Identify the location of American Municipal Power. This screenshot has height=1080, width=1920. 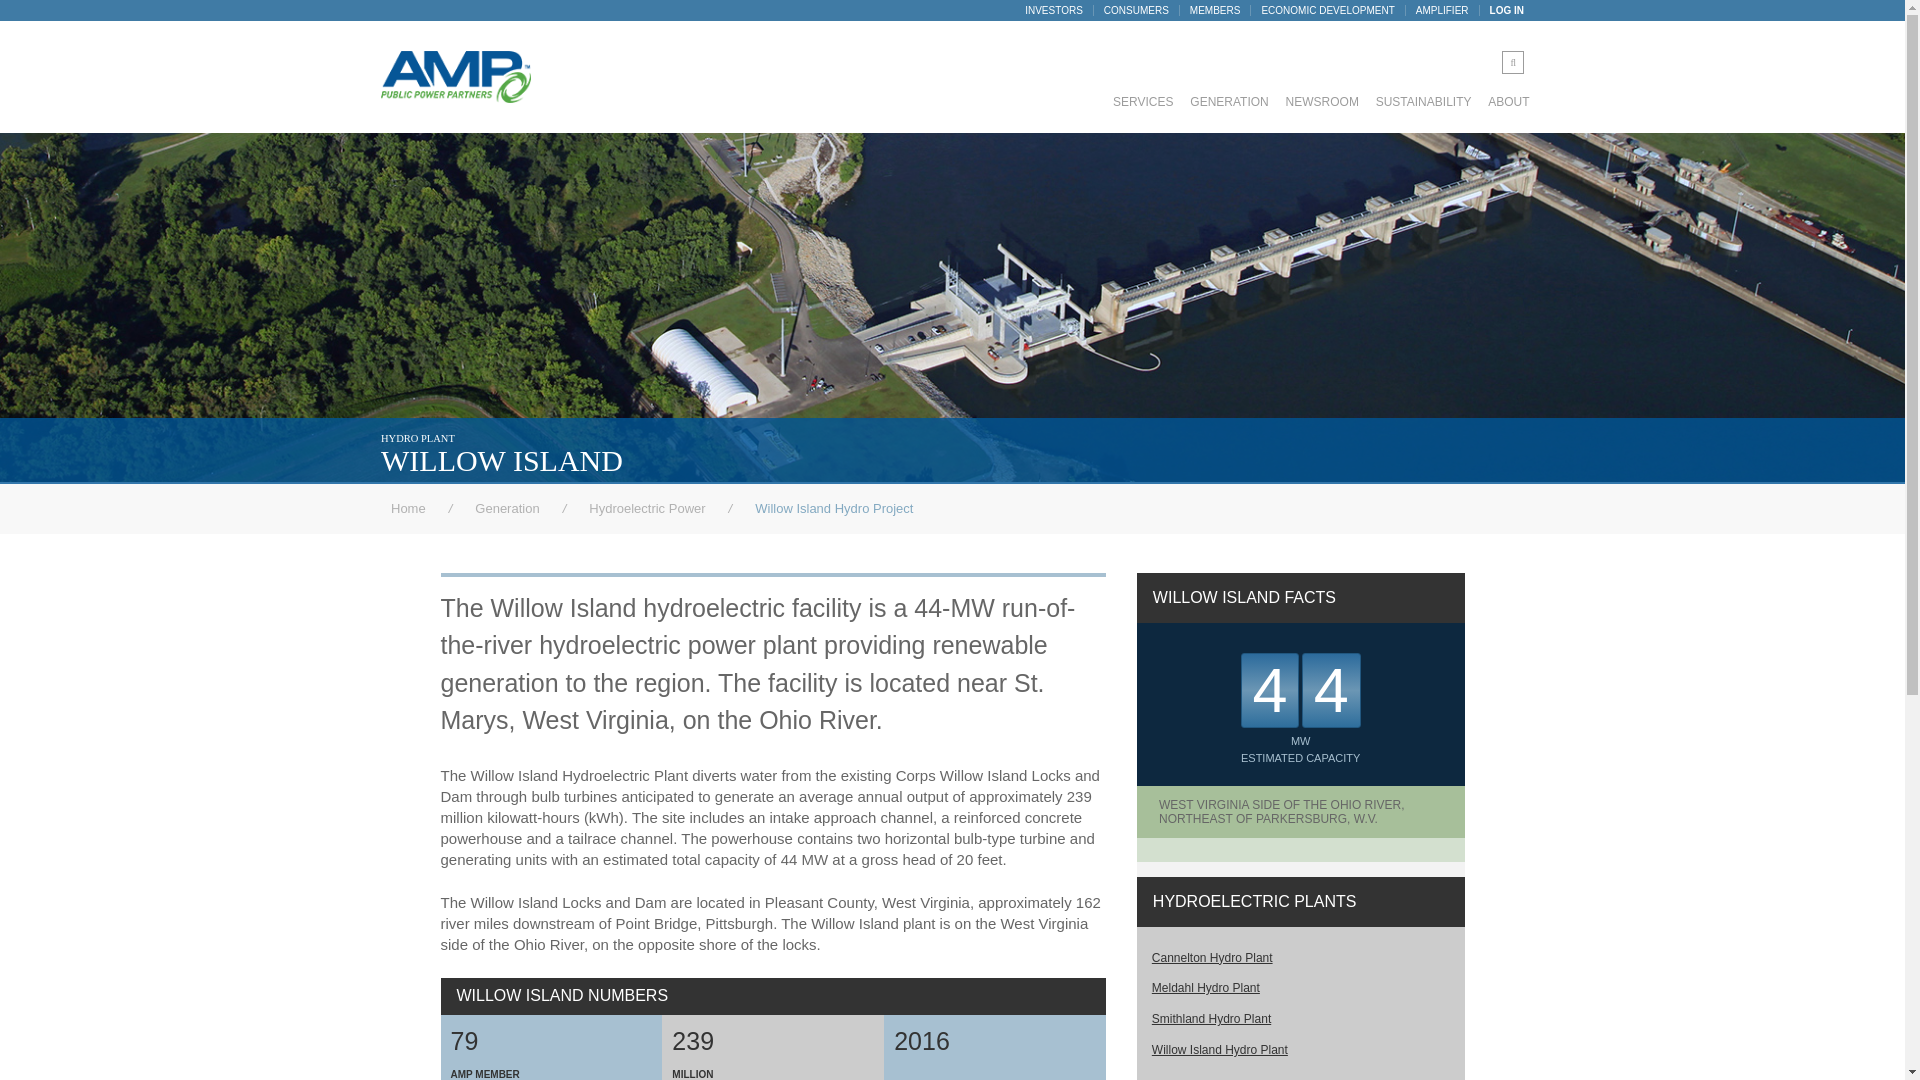
(456, 76).